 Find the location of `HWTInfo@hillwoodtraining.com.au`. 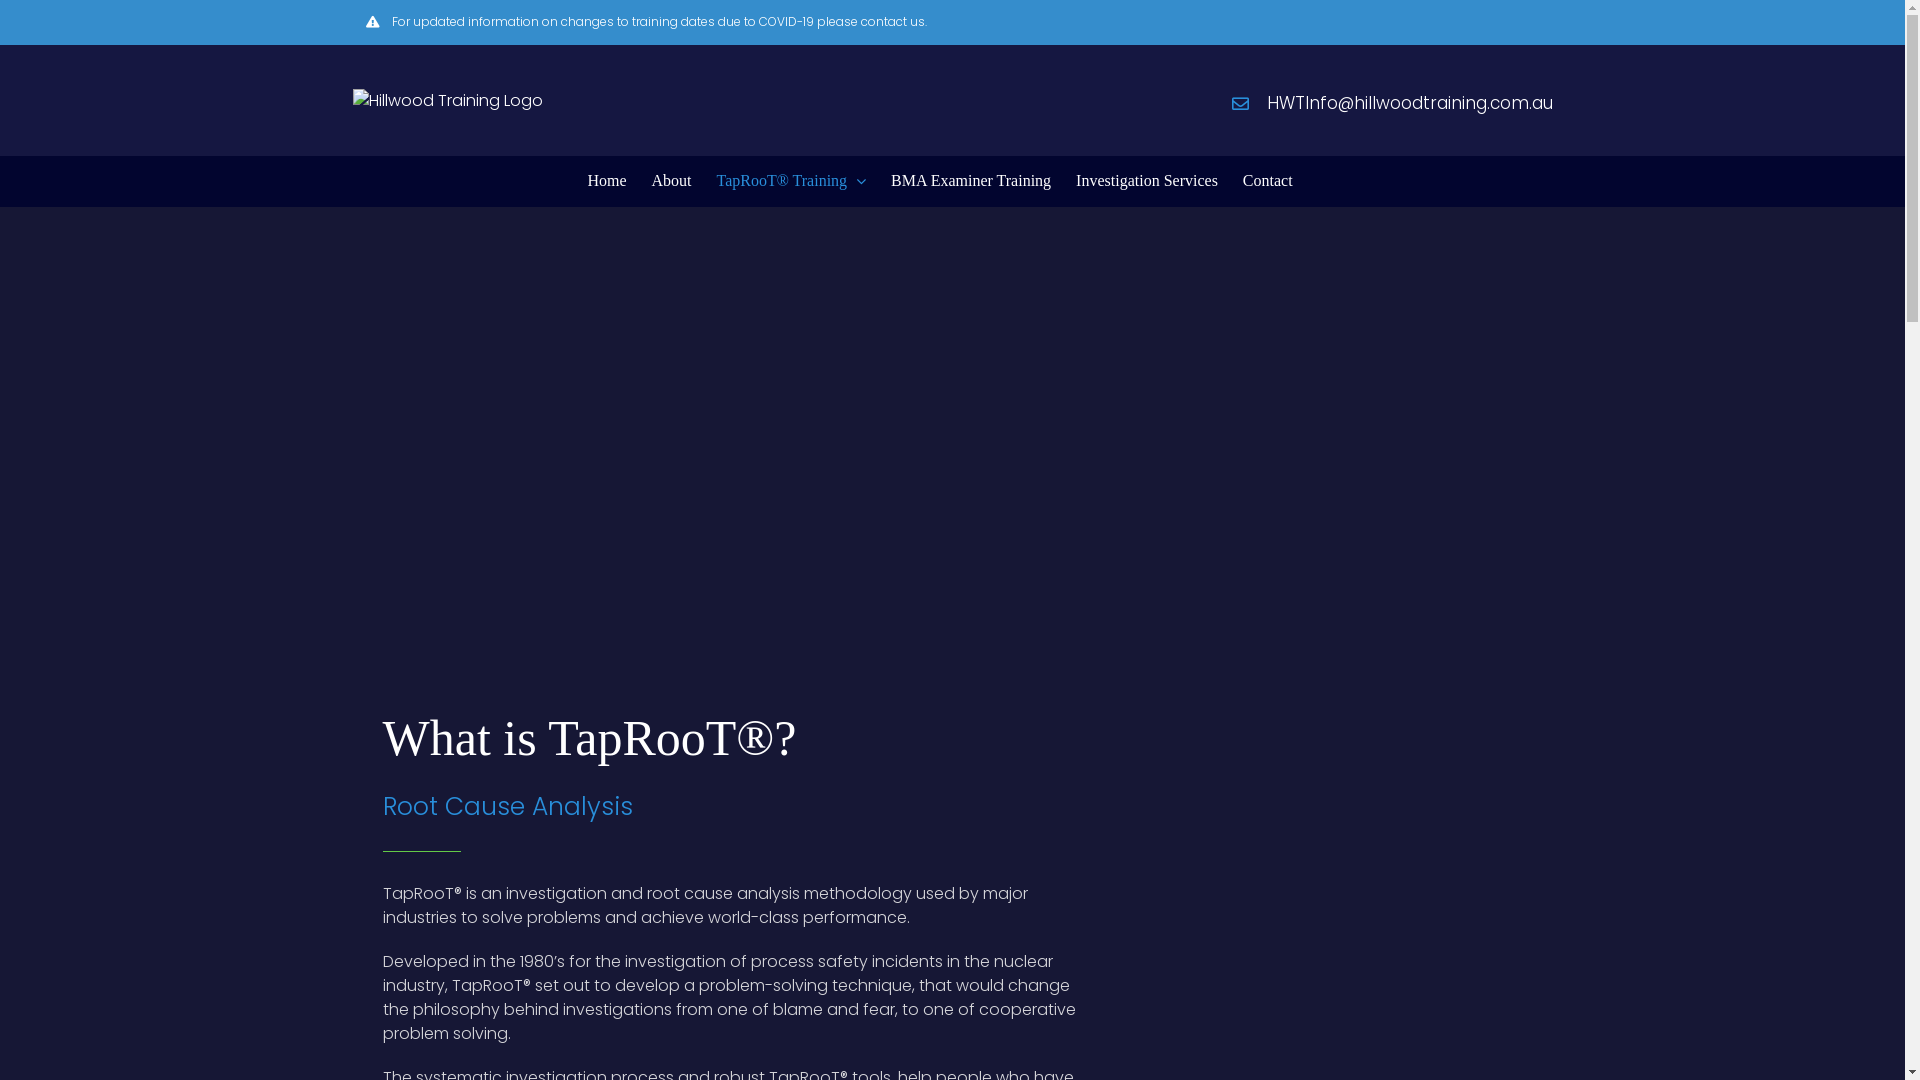

HWTInfo@hillwoodtraining.com.au is located at coordinates (1409, 104).